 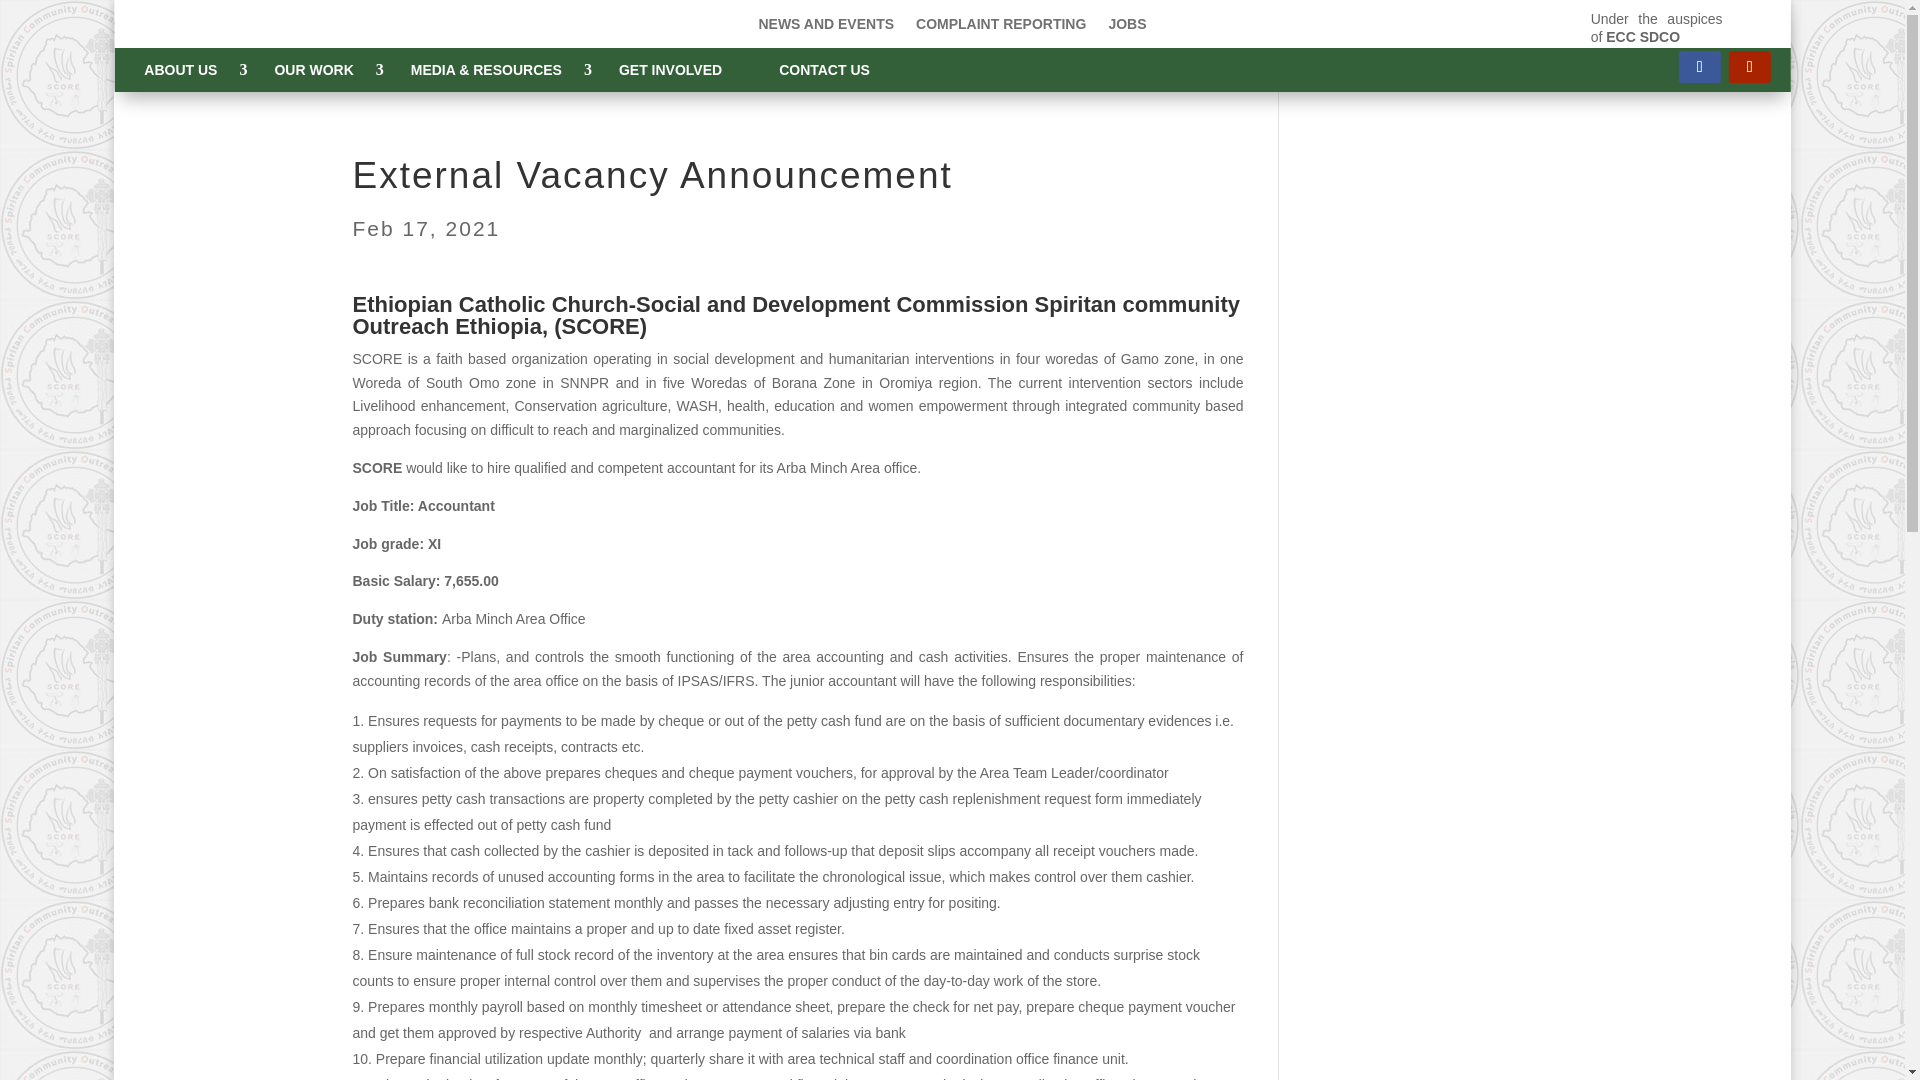 What do you see at coordinates (832, 70) in the screenshot?
I see `CONTACT US` at bounding box center [832, 70].